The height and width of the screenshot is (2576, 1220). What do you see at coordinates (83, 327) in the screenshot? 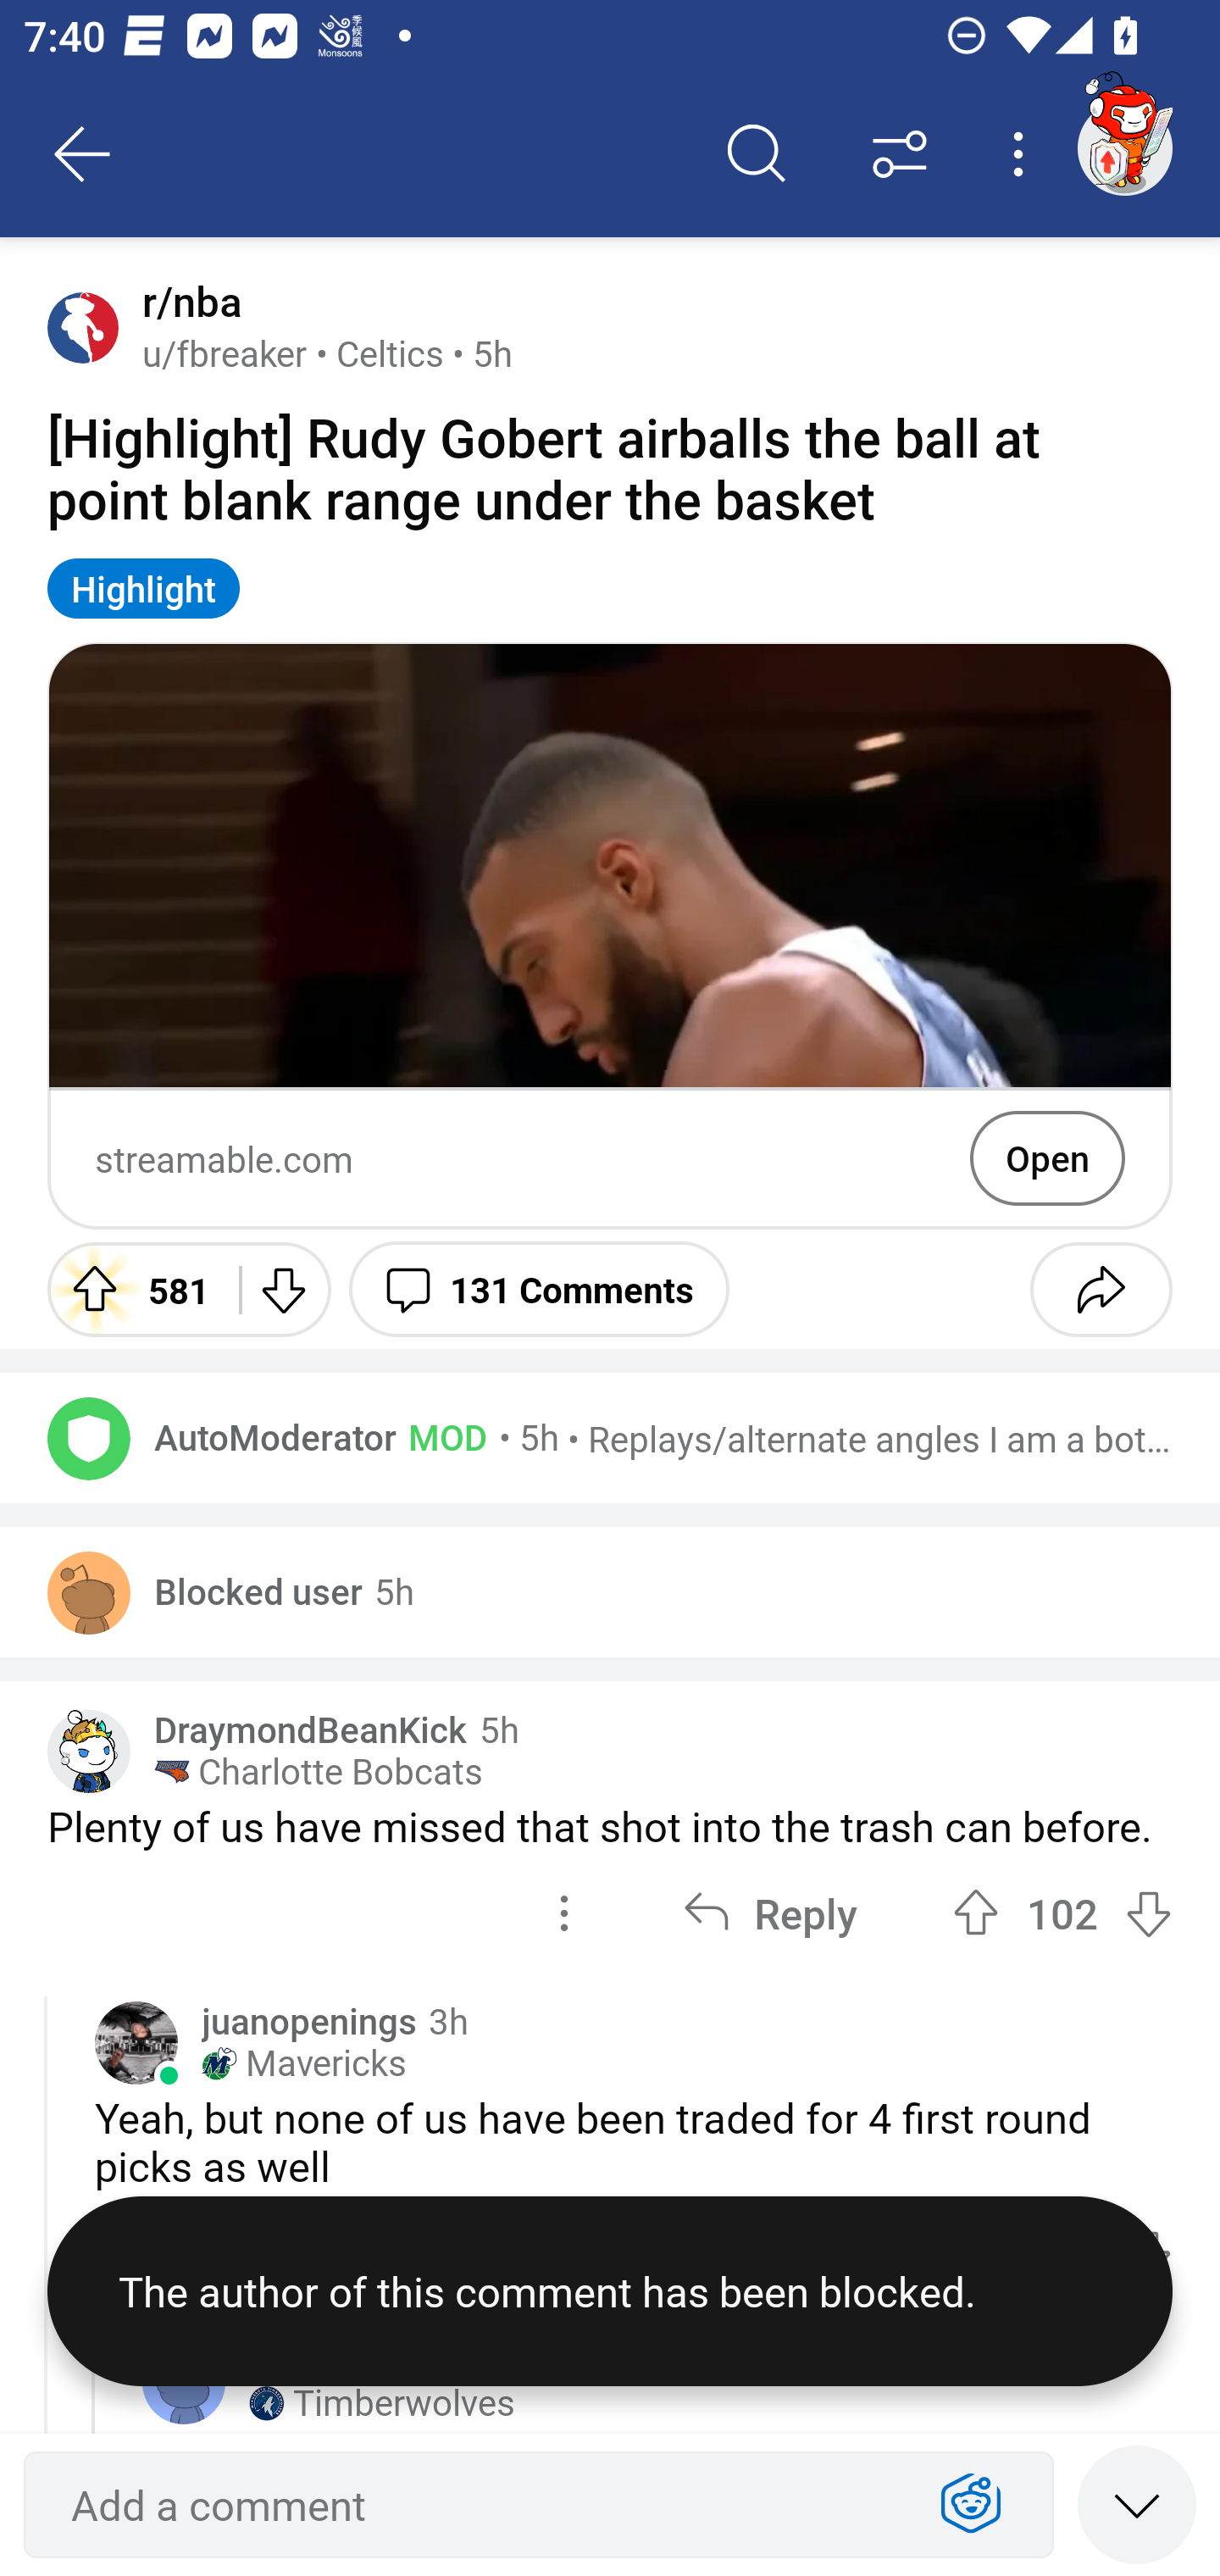
I see `Avatar` at bounding box center [83, 327].